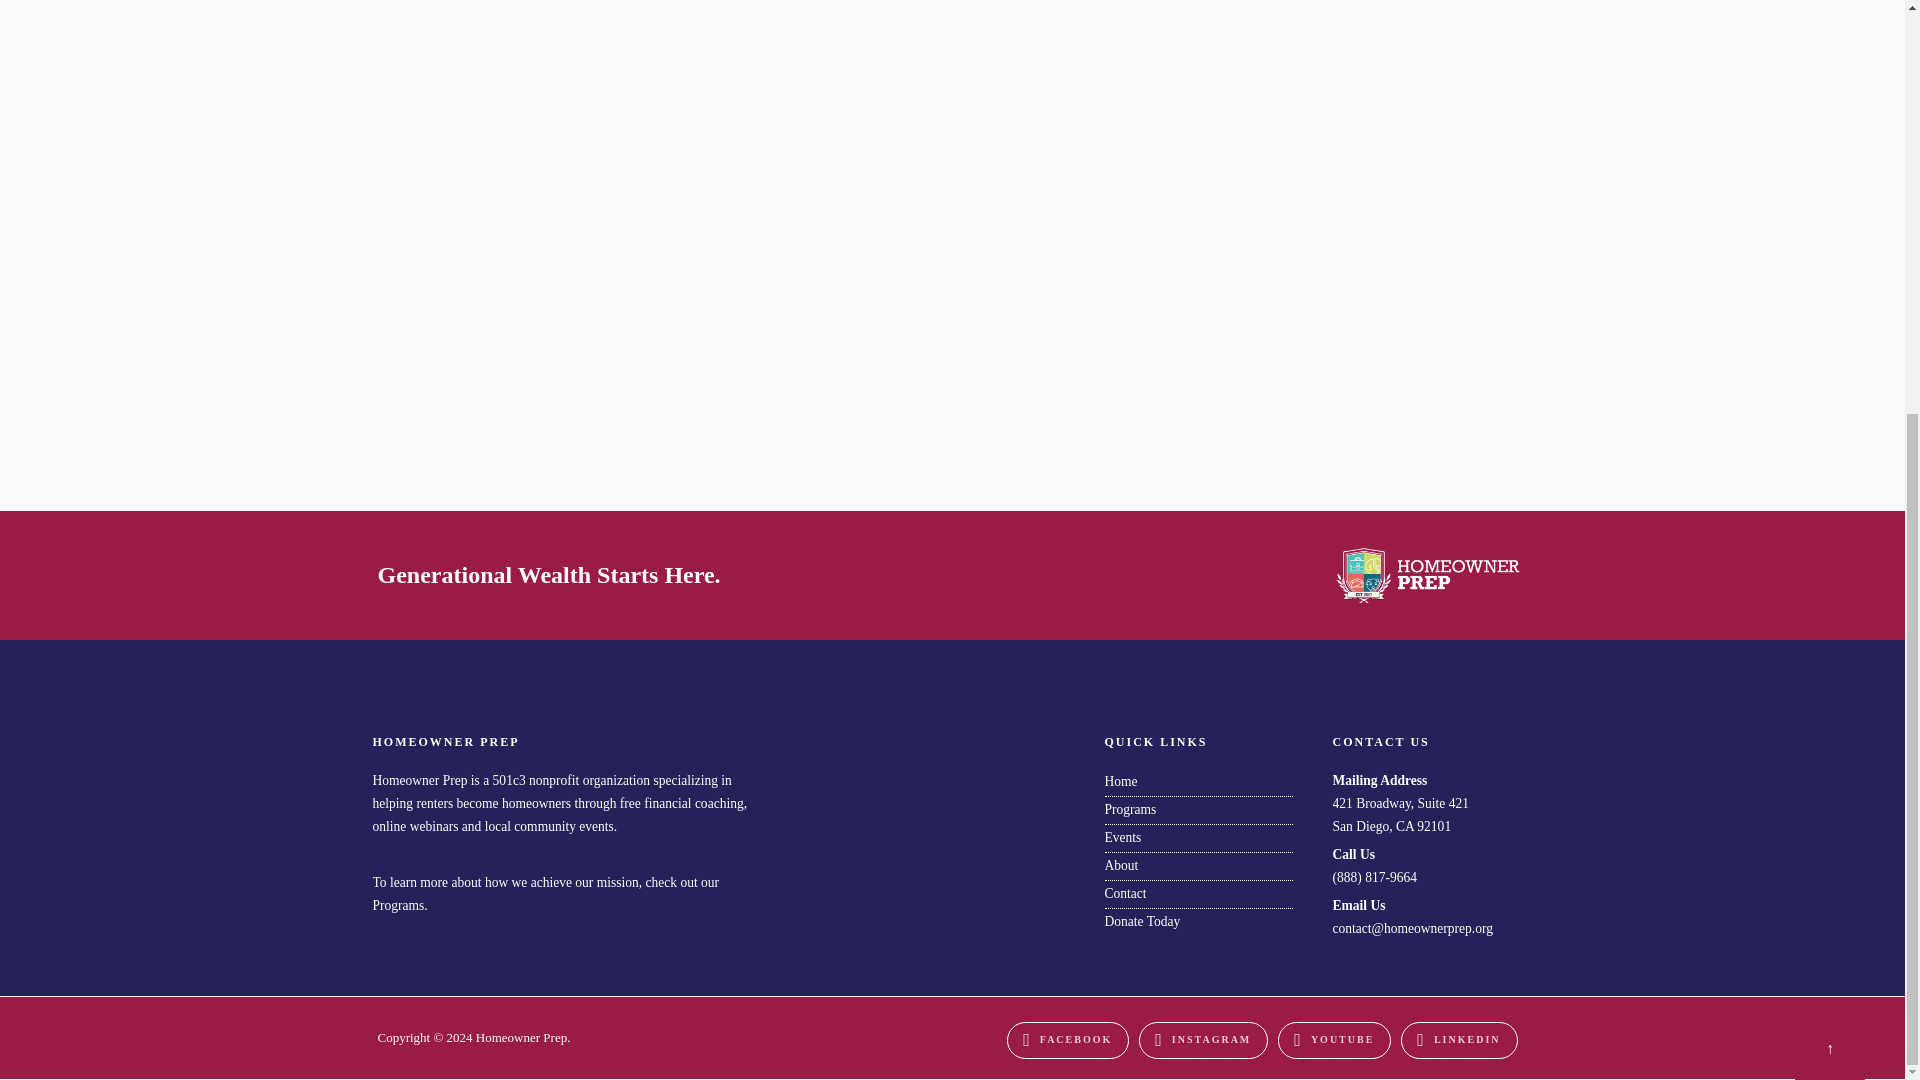 The width and height of the screenshot is (1920, 1080). I want to click on check out our Programs, so click(545, 893).